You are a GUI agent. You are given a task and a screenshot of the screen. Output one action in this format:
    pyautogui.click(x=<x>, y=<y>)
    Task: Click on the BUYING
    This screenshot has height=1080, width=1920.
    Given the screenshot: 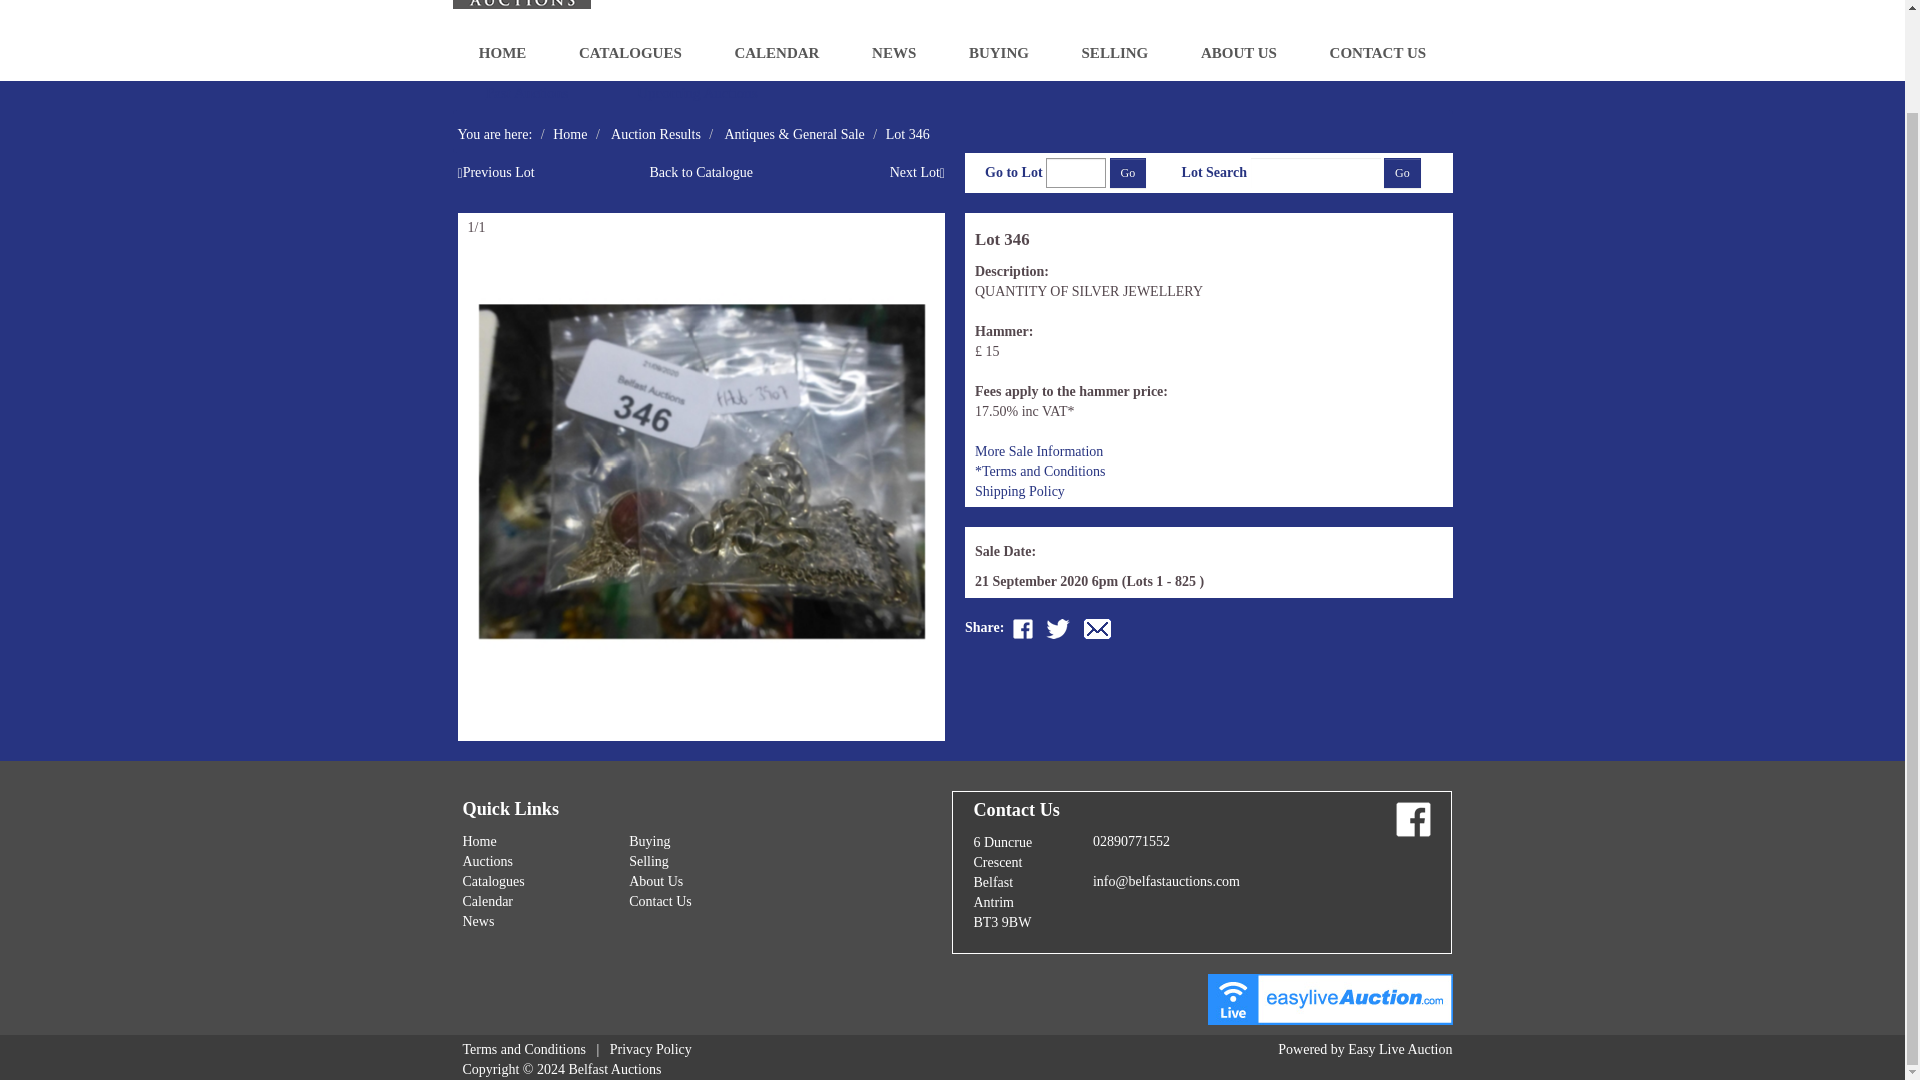 What is the action you would take?
    pyautogui.click(x=999, y=52)
    